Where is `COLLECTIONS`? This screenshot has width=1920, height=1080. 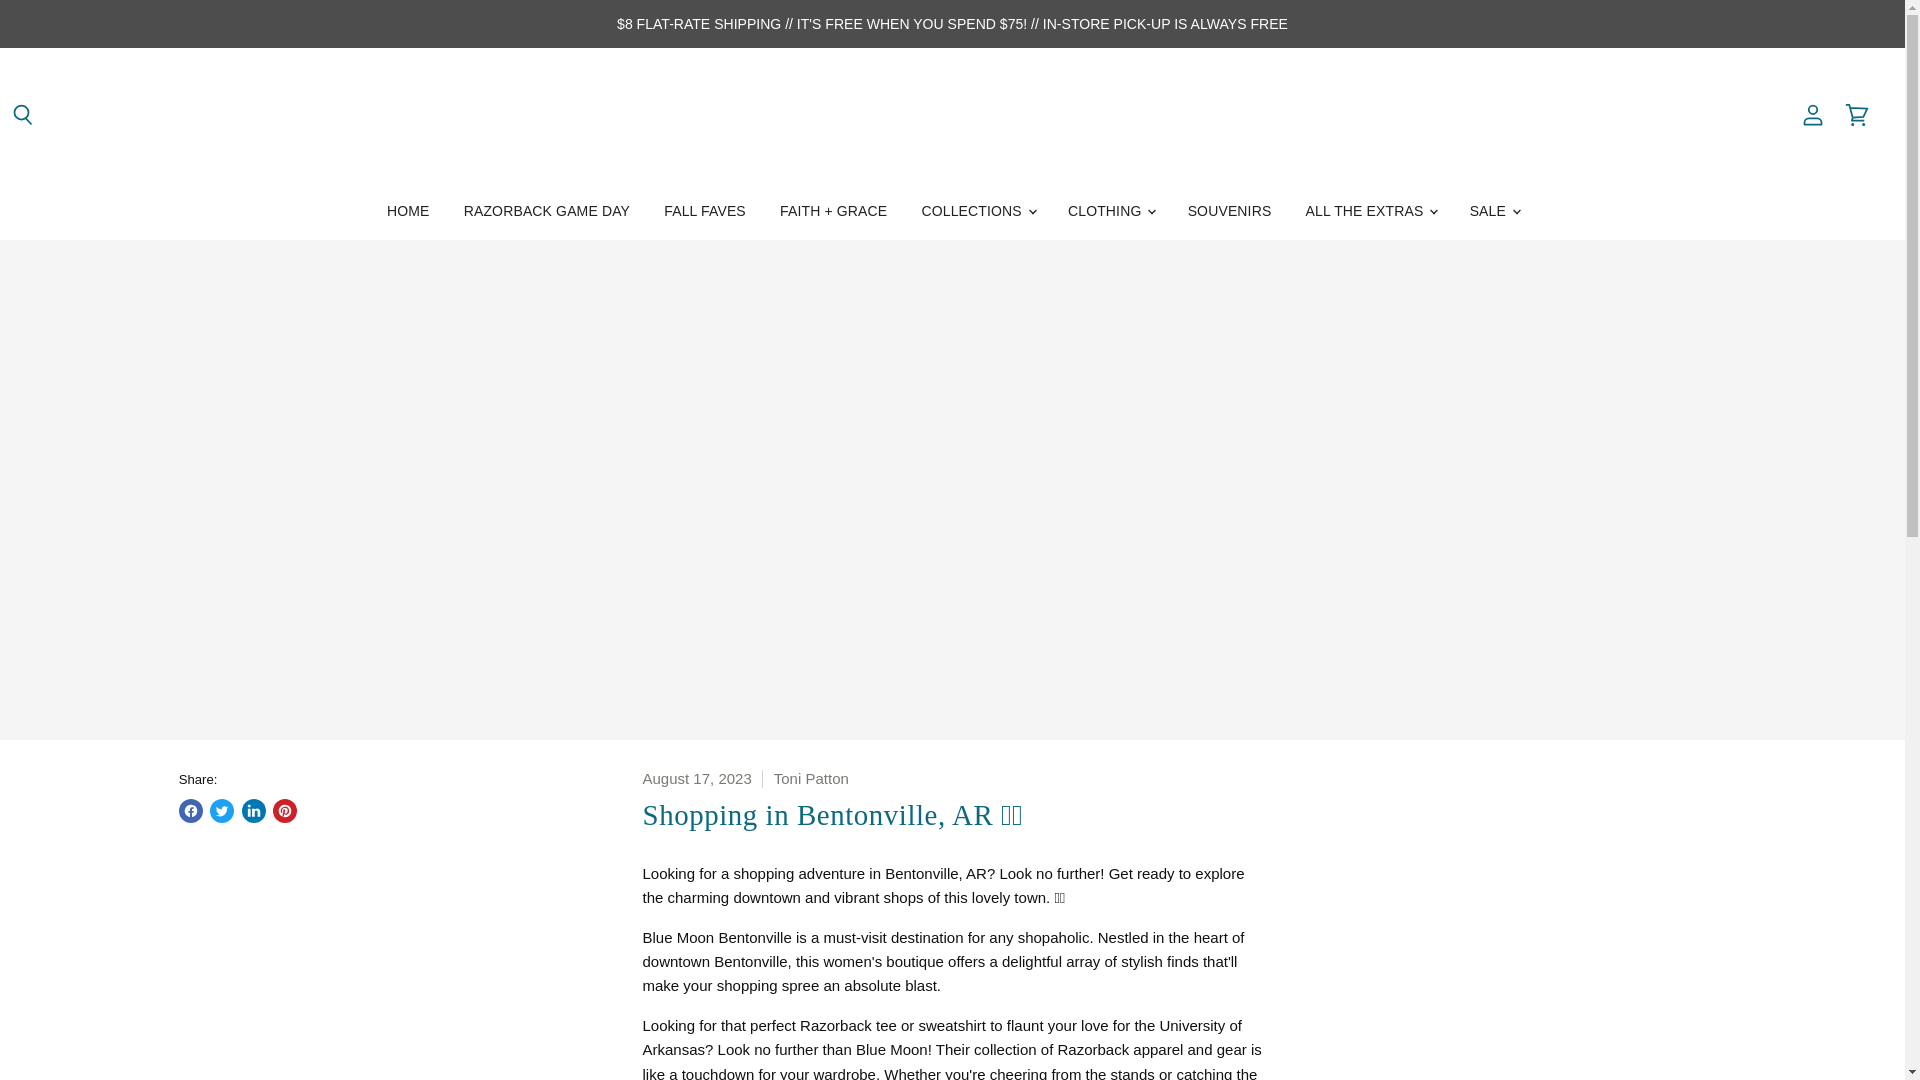
COLLECTIONS is located at coordinates (977, 212).